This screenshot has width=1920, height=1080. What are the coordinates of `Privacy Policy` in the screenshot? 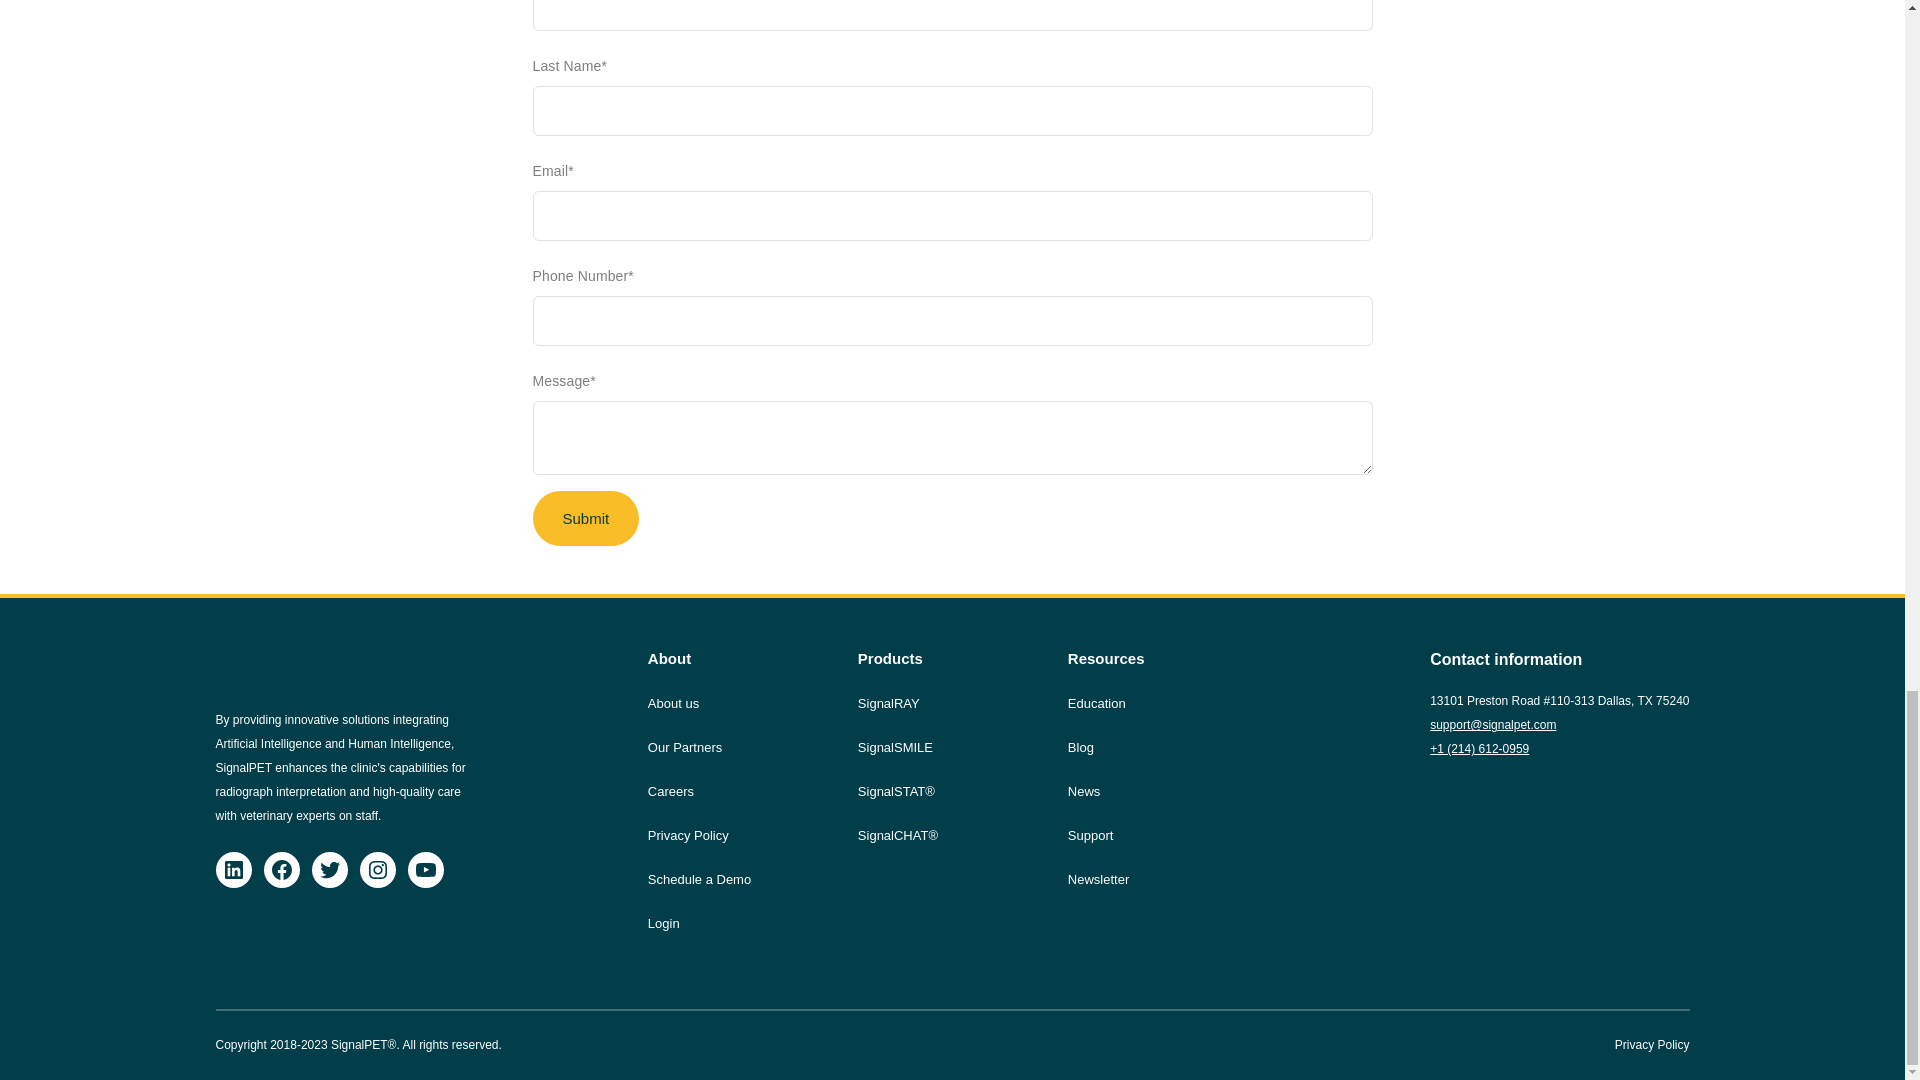 It's located at (688, 836).